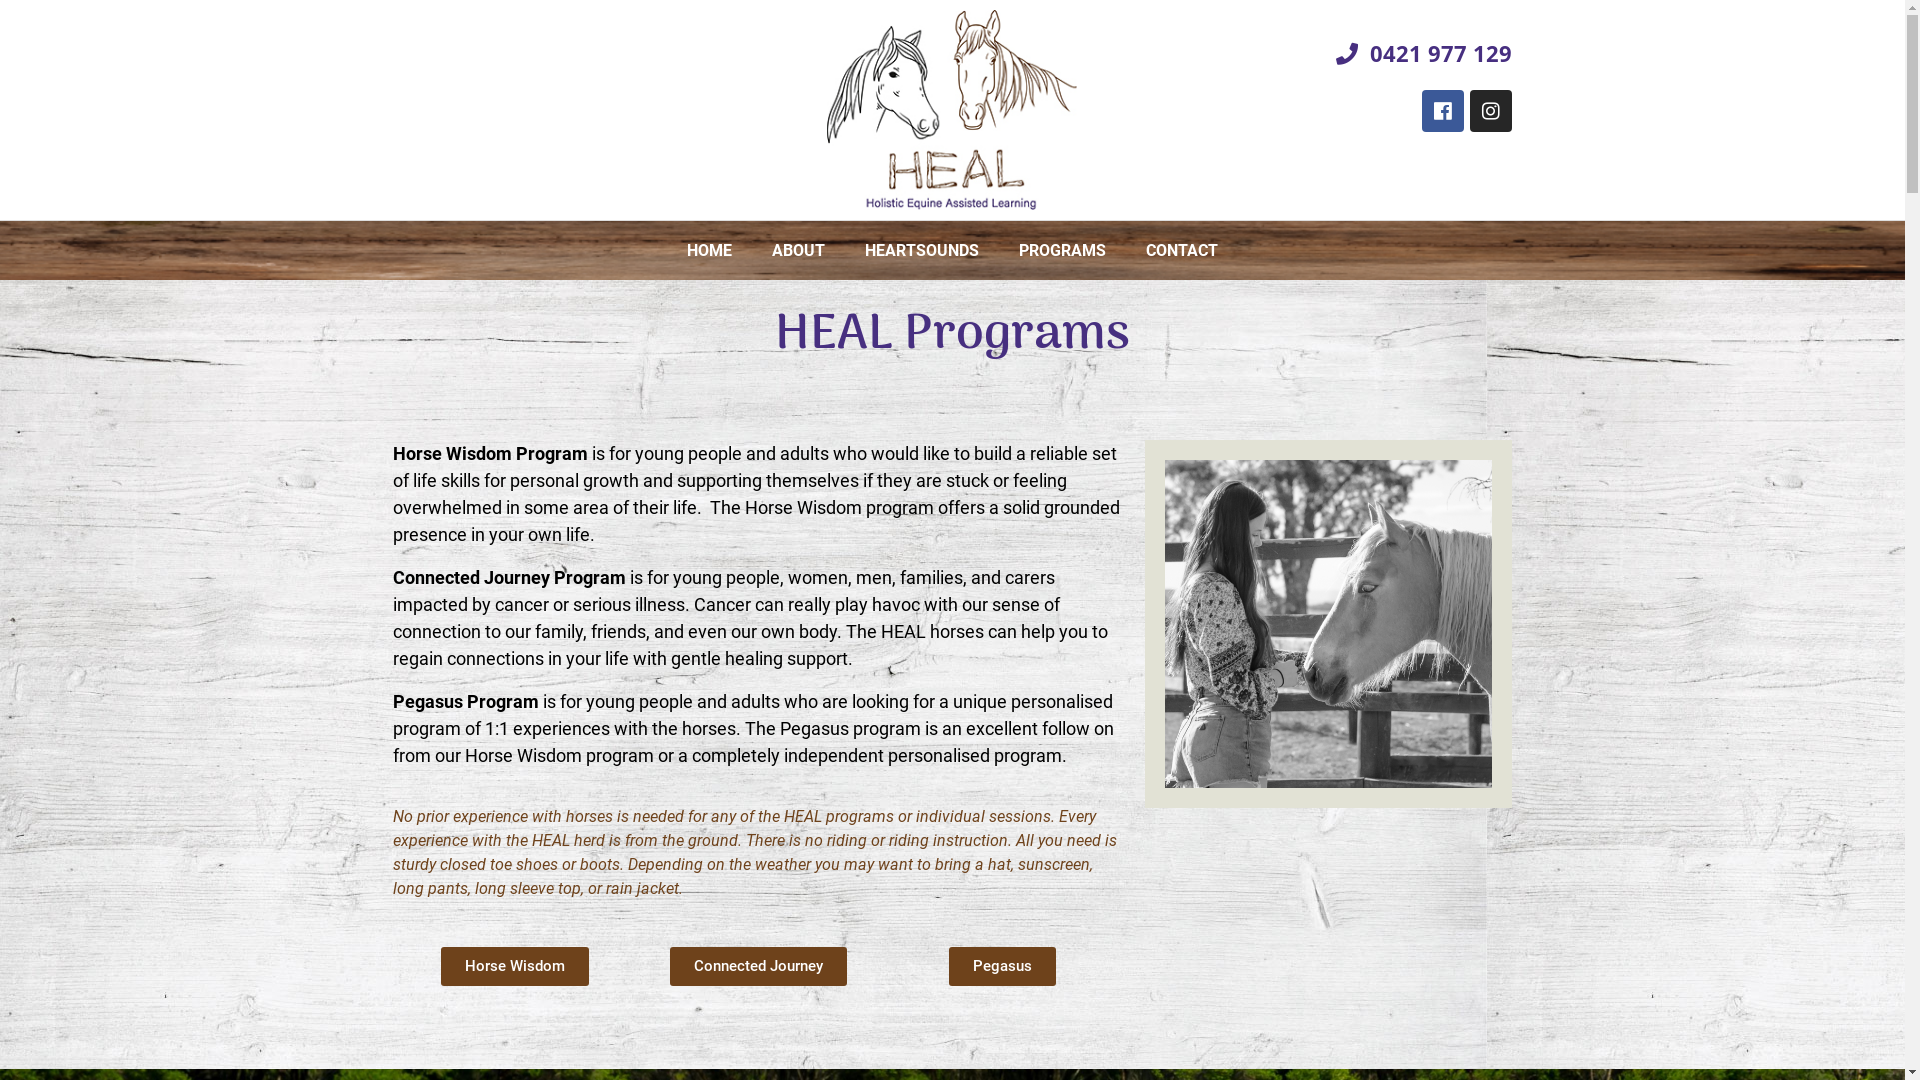 The image size is (1920, 1080). I want to click on 0421 977 129, so click(1332, 54).